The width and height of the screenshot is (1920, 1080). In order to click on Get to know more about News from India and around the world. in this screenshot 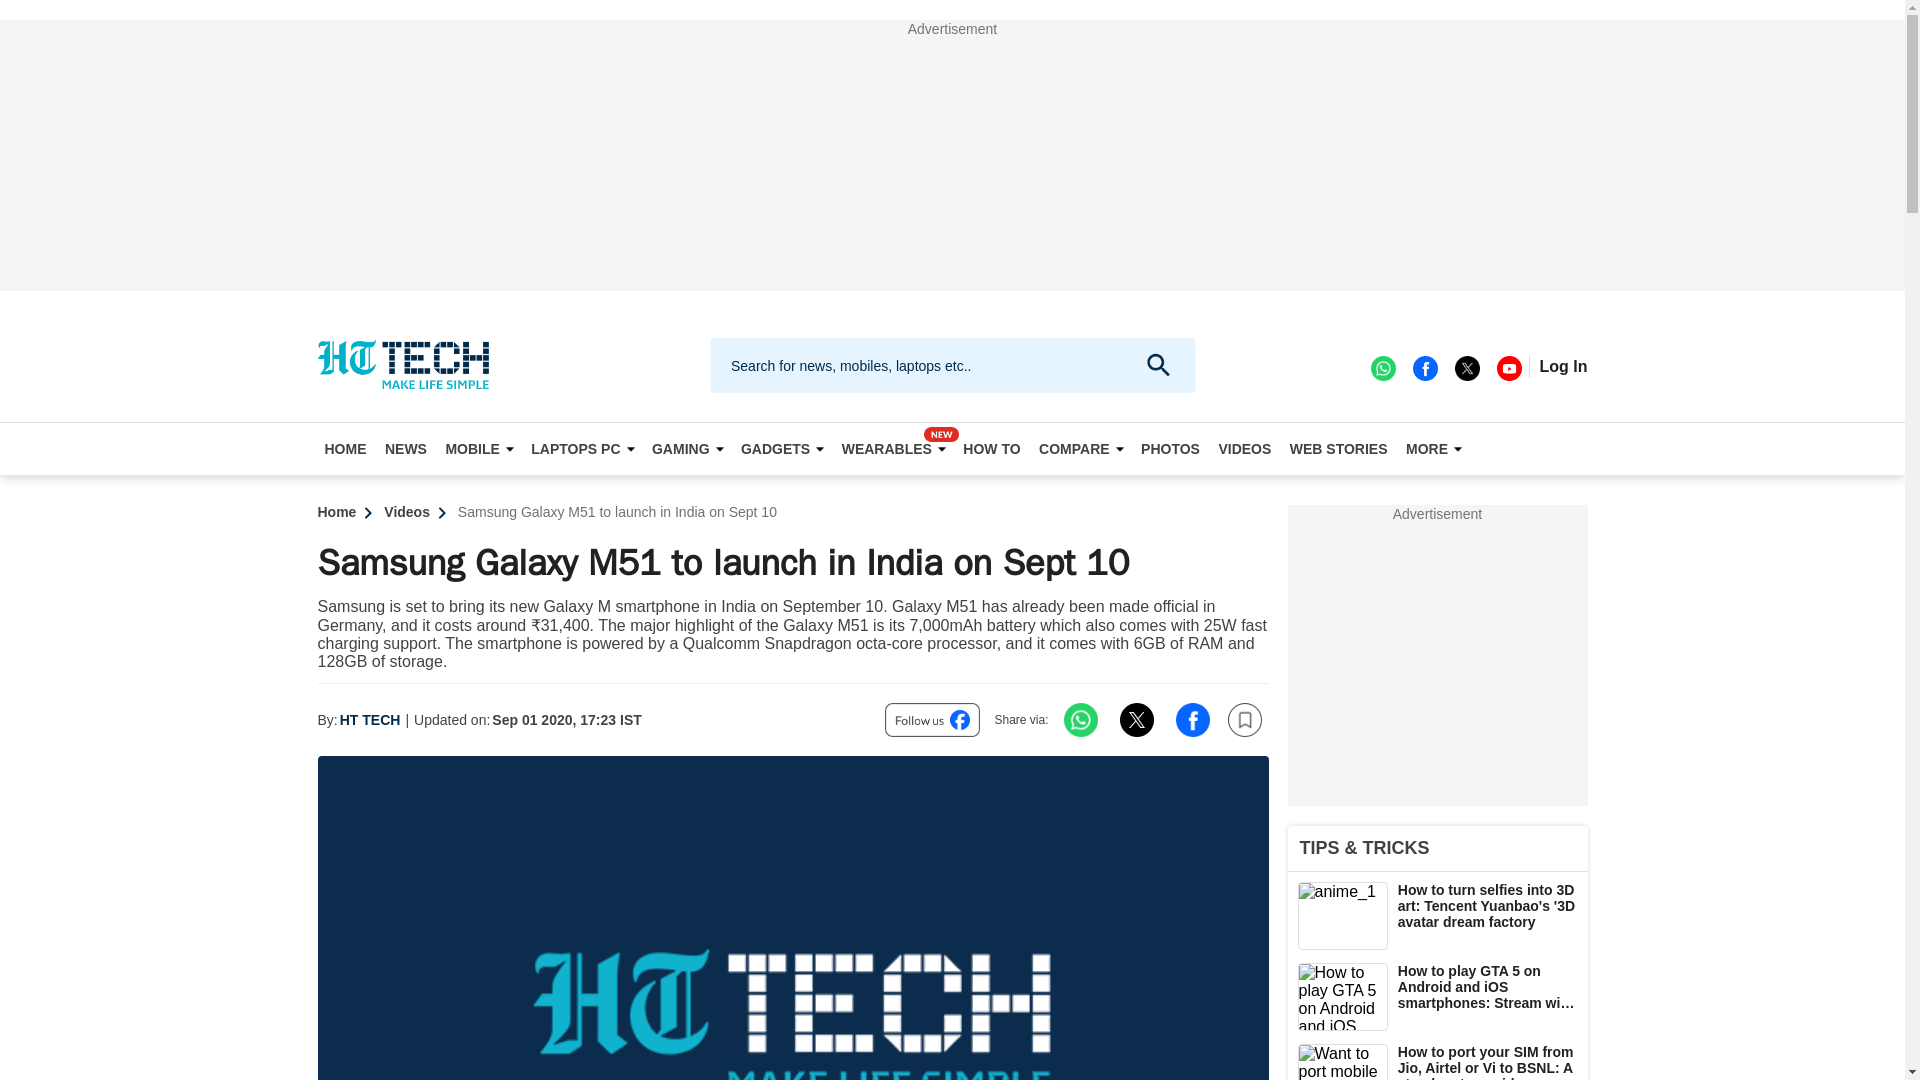, I will do `click(406, 449)`.